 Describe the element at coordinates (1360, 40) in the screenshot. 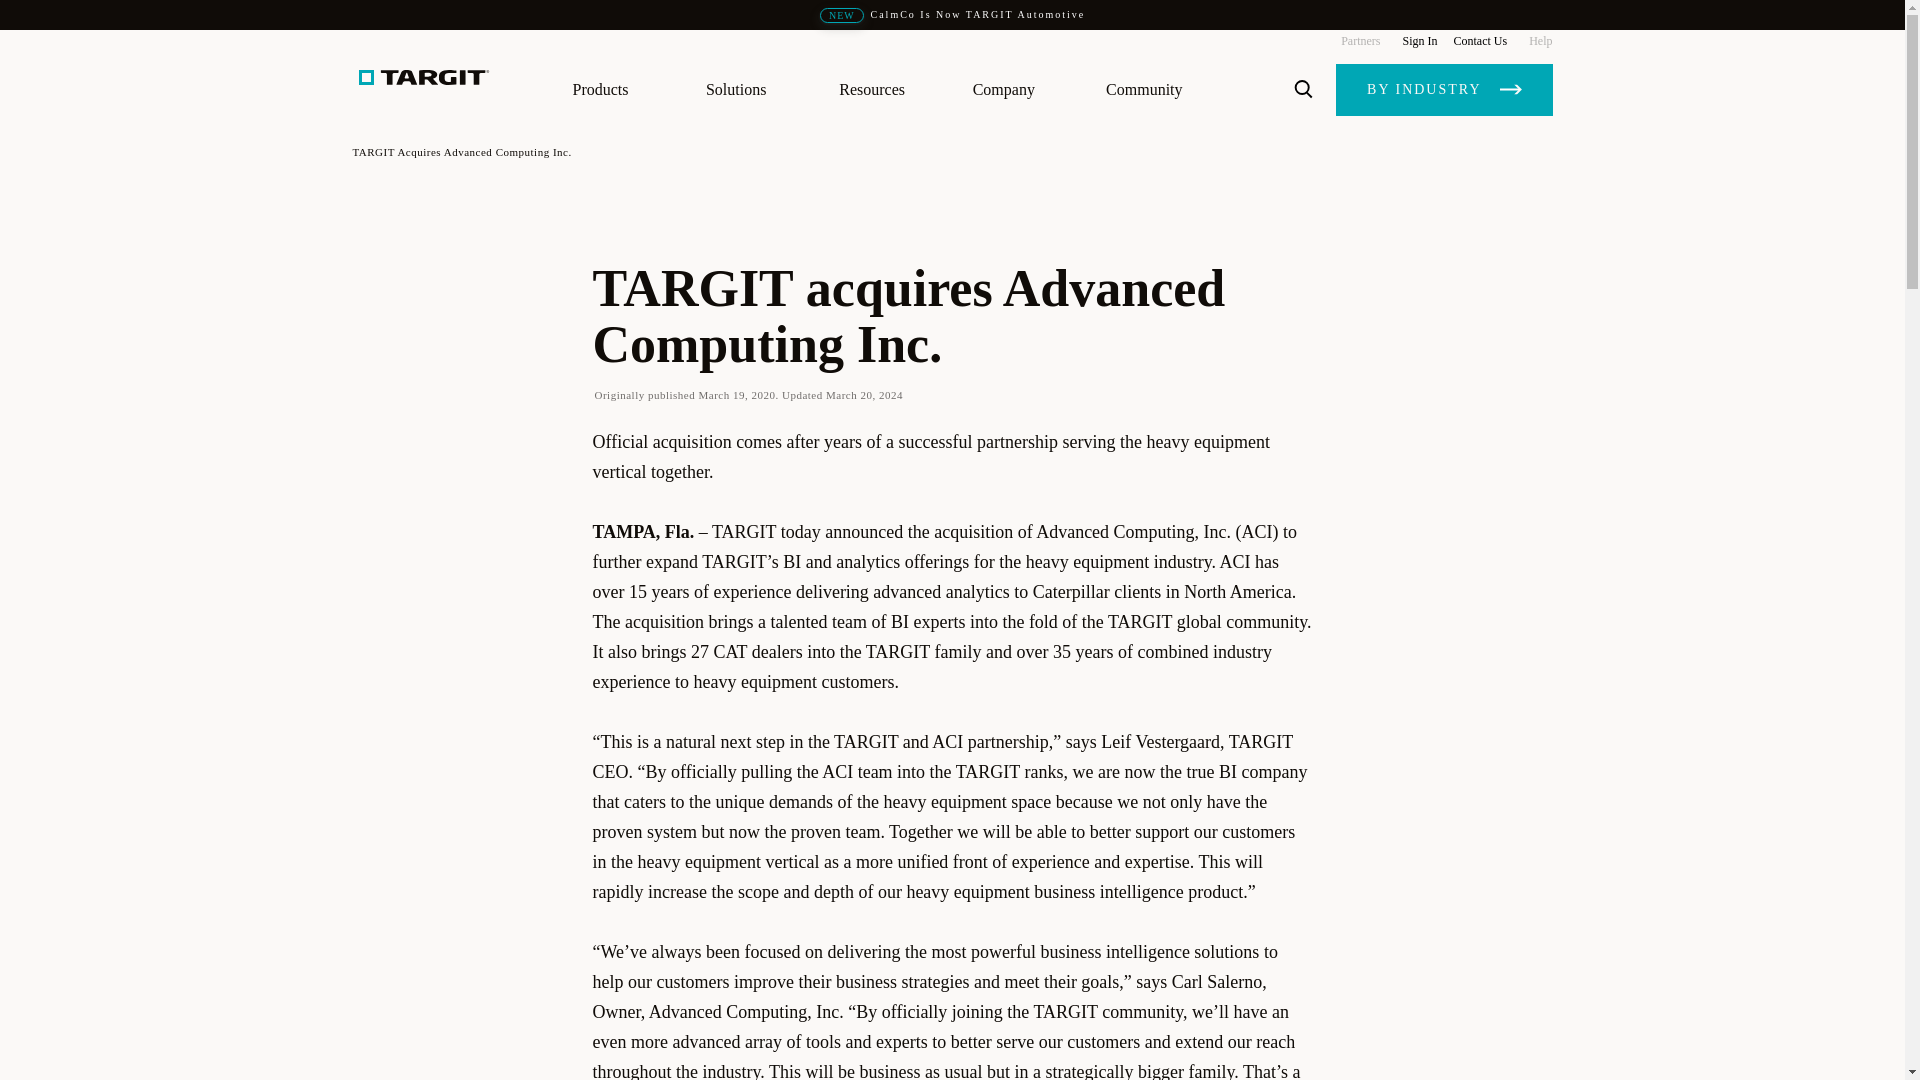

I see `Partners` at that location.